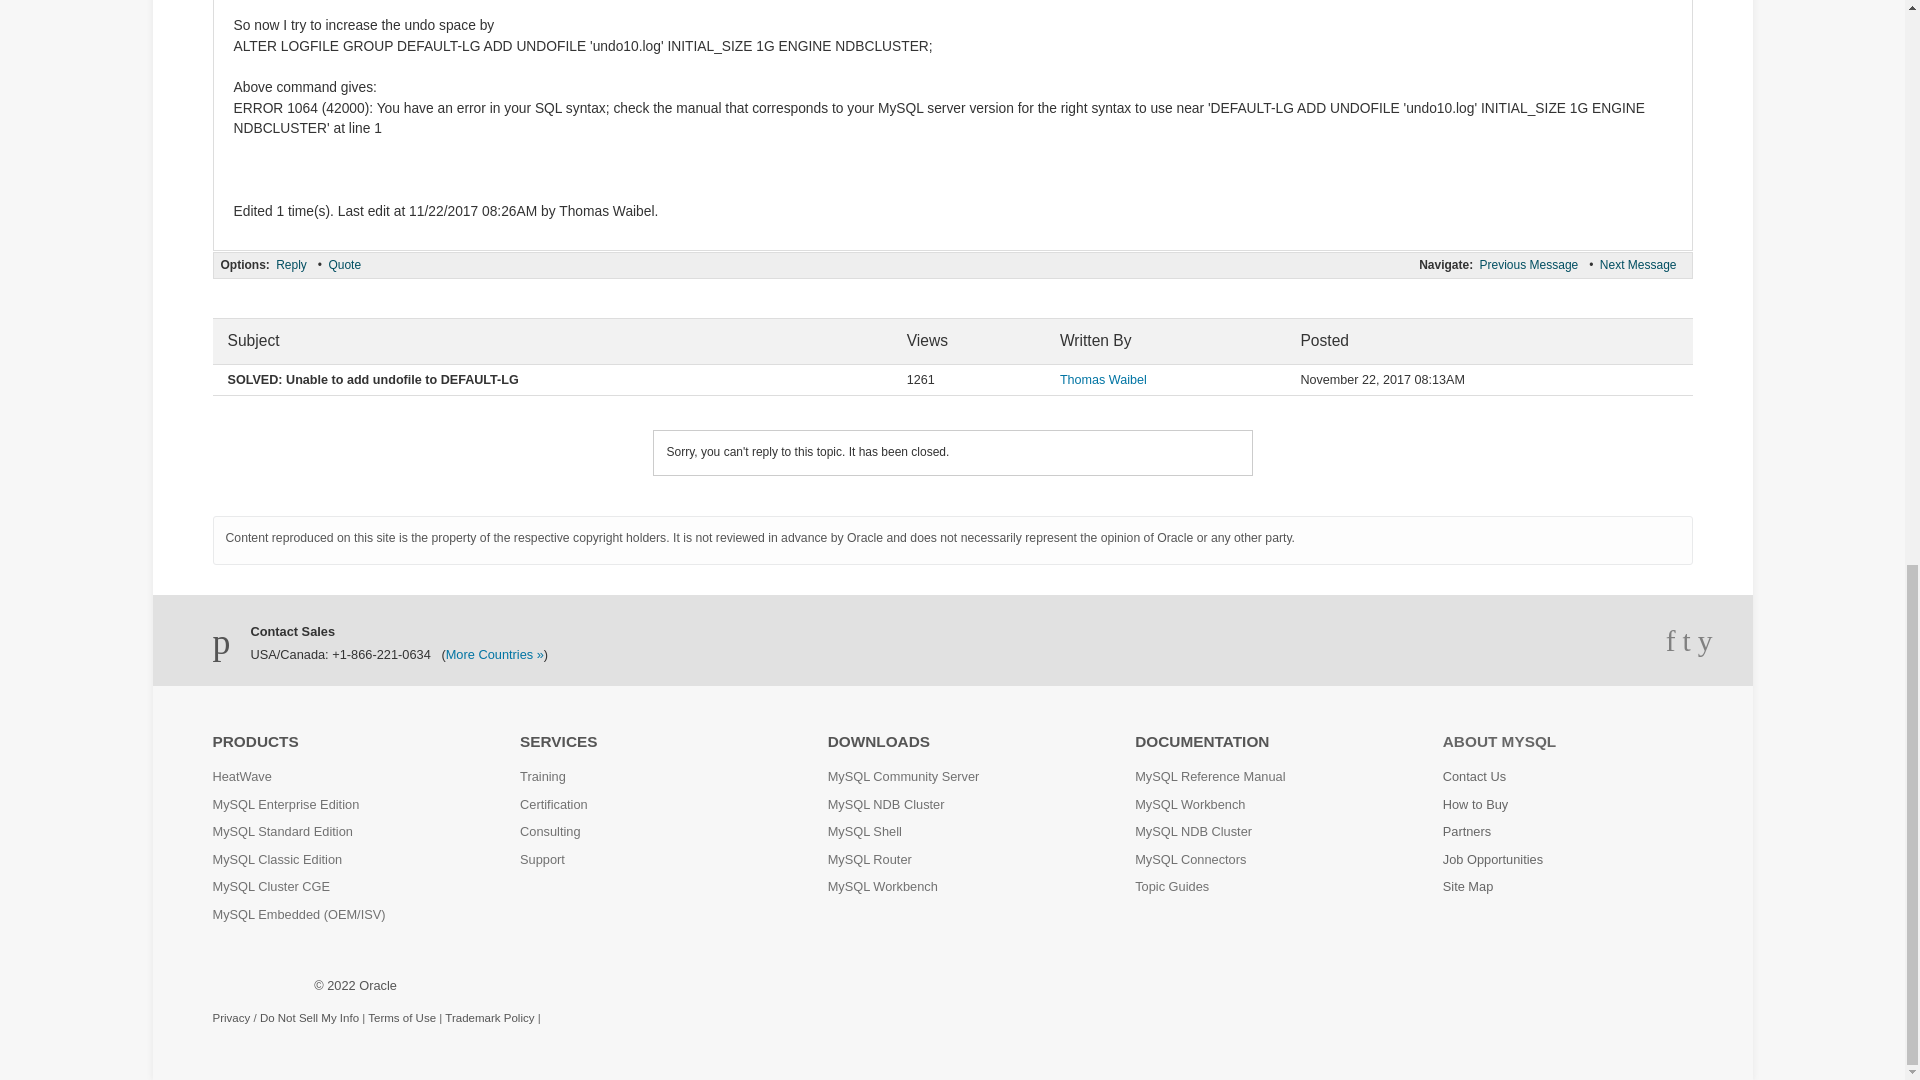 Image resolution: width=1920 pixels, height=1080 pixels. What do you see at coordinates (1102, 379) in the screenshot?
I see `Thomas Waibel` at bounding box center [1102, 379].